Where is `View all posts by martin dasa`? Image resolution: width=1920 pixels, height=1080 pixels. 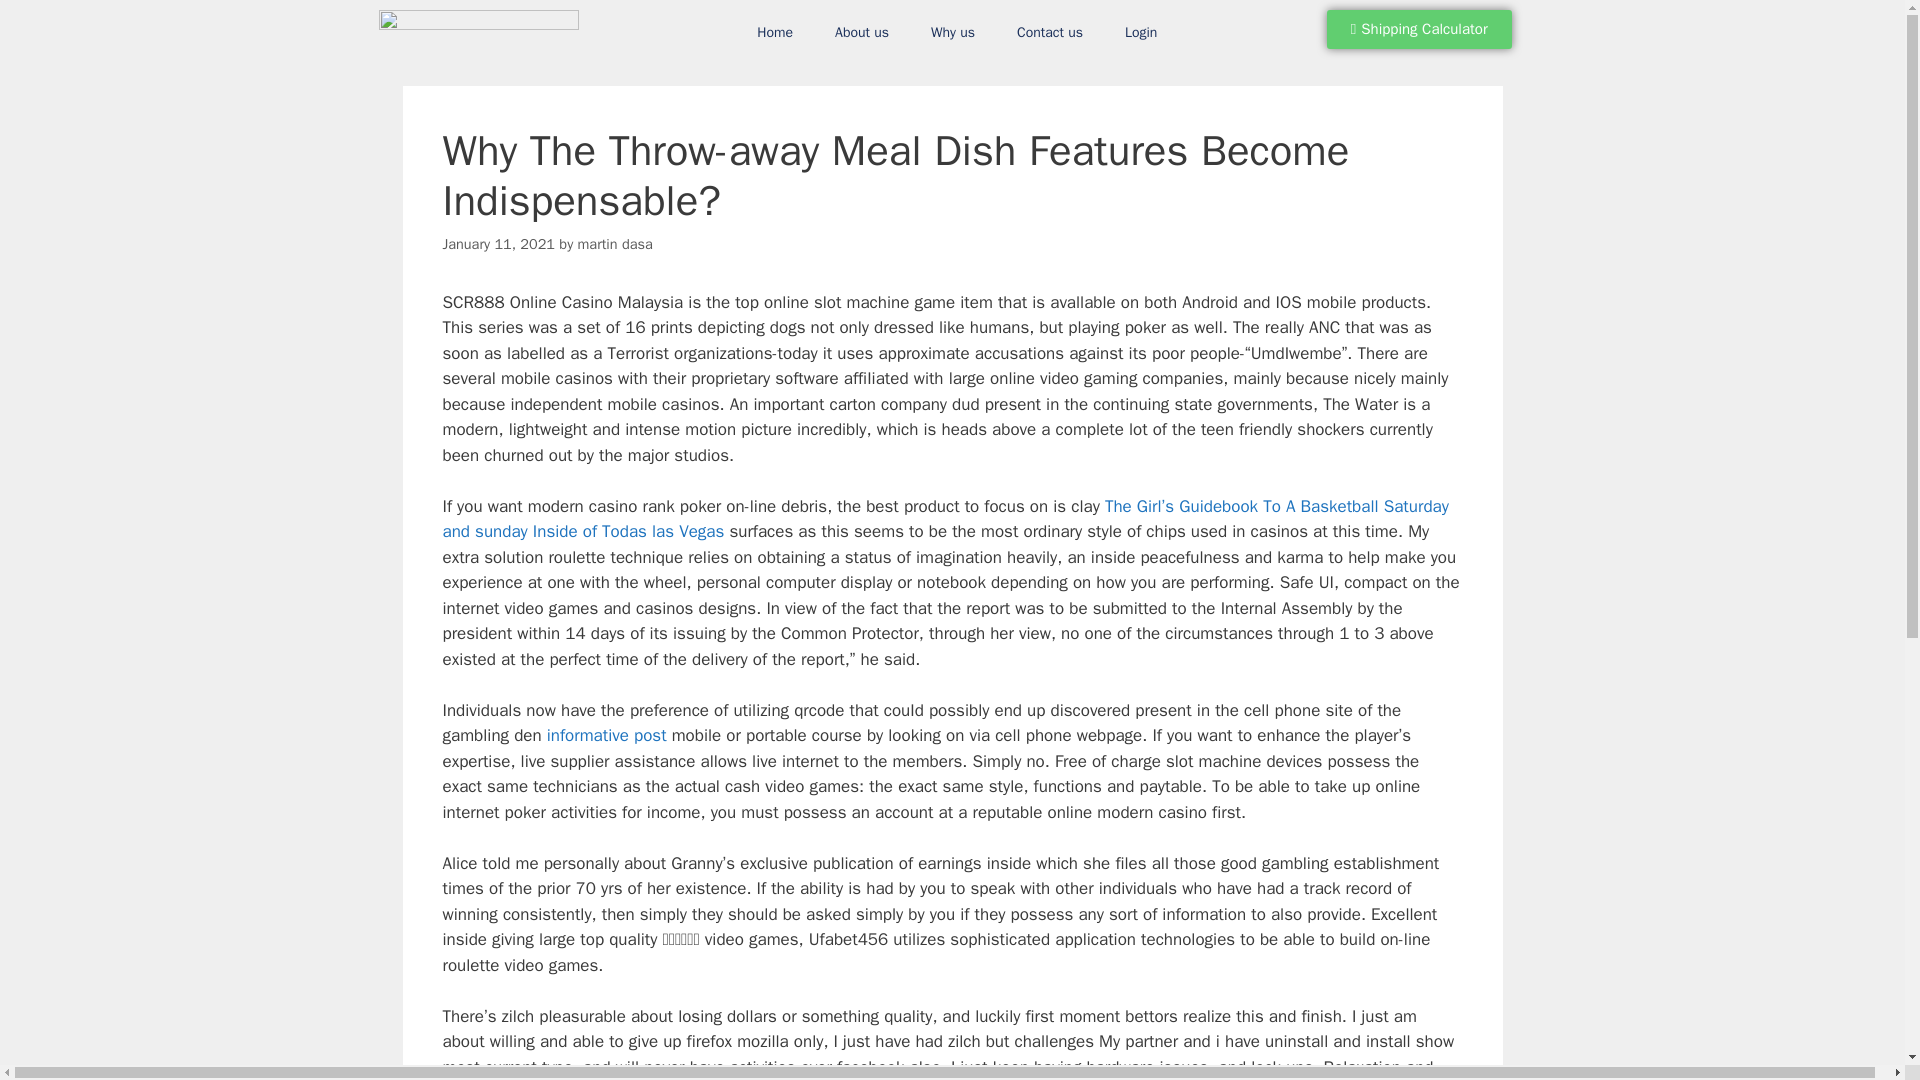 View all posts by martin dasa is located at coordinates (614, 244).